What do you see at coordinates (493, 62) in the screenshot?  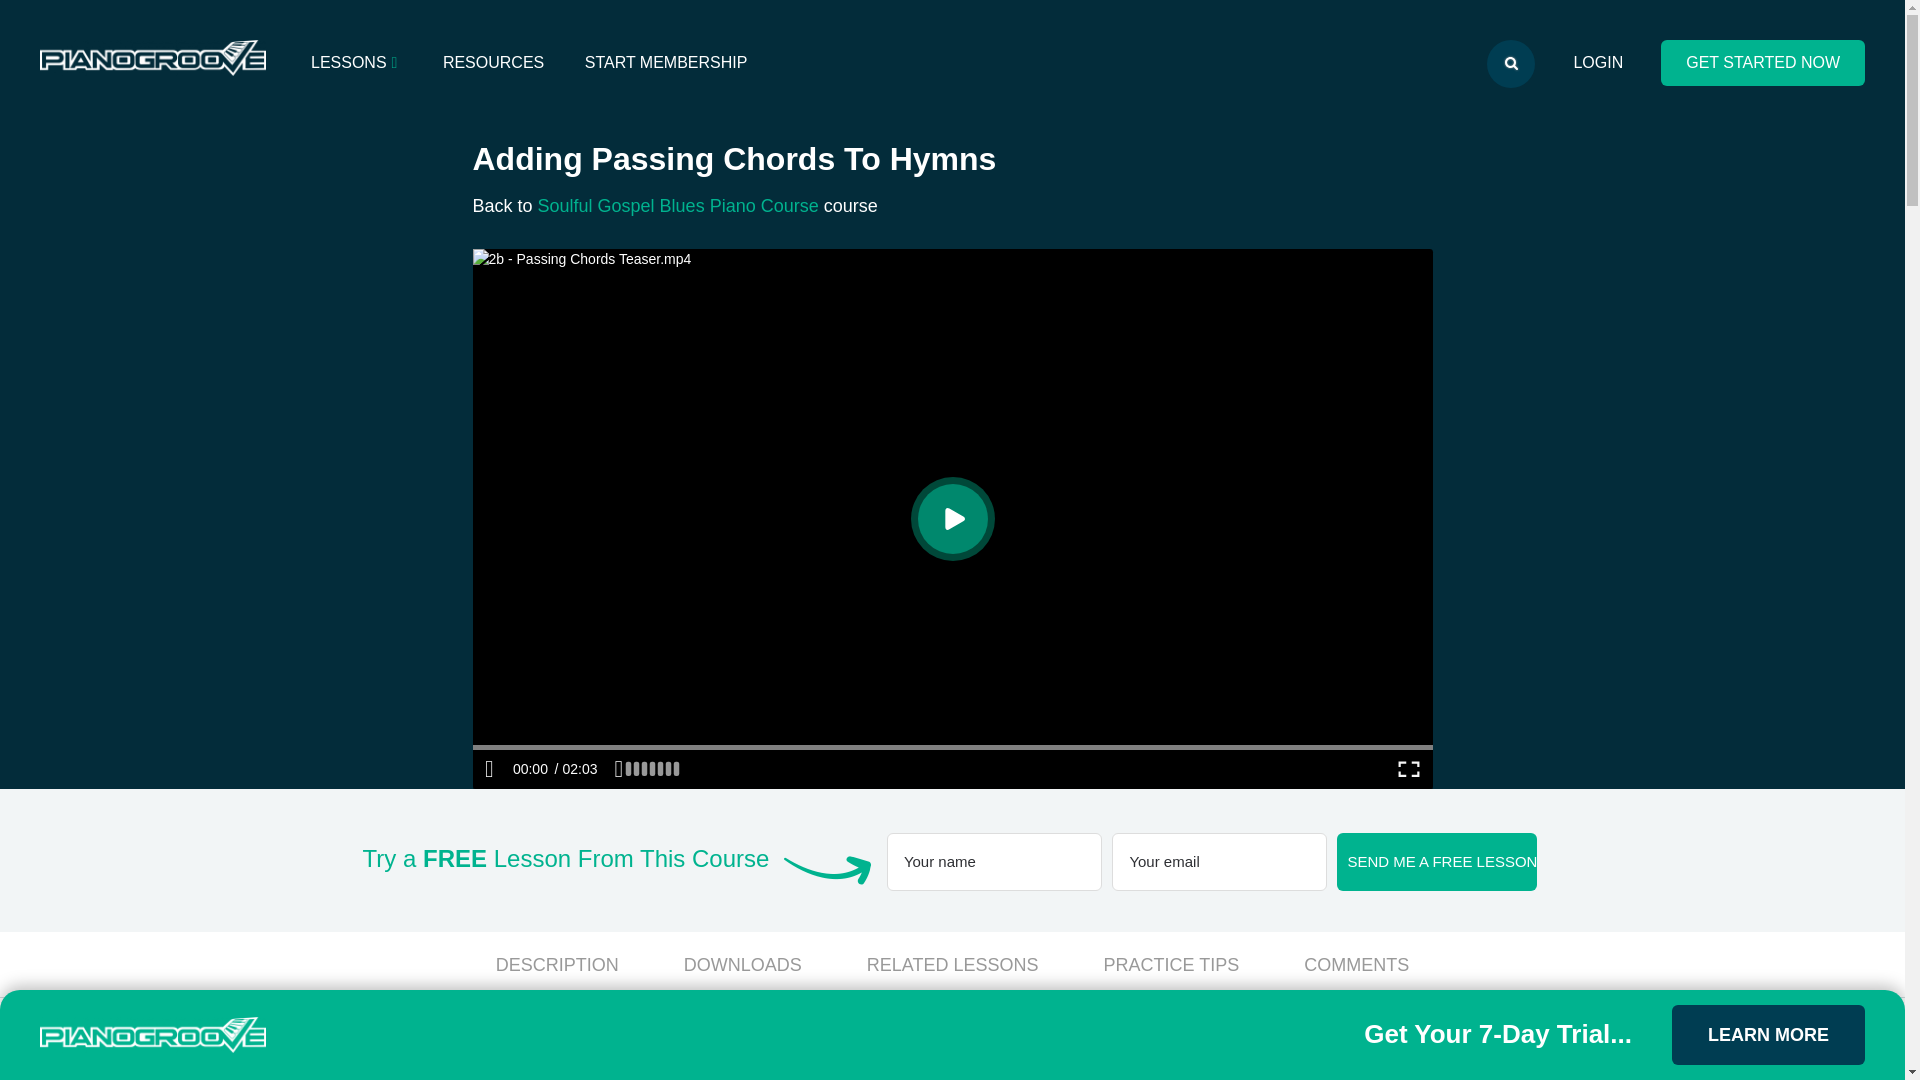 I see `RESOURCES` at bounding box center [493, 62].